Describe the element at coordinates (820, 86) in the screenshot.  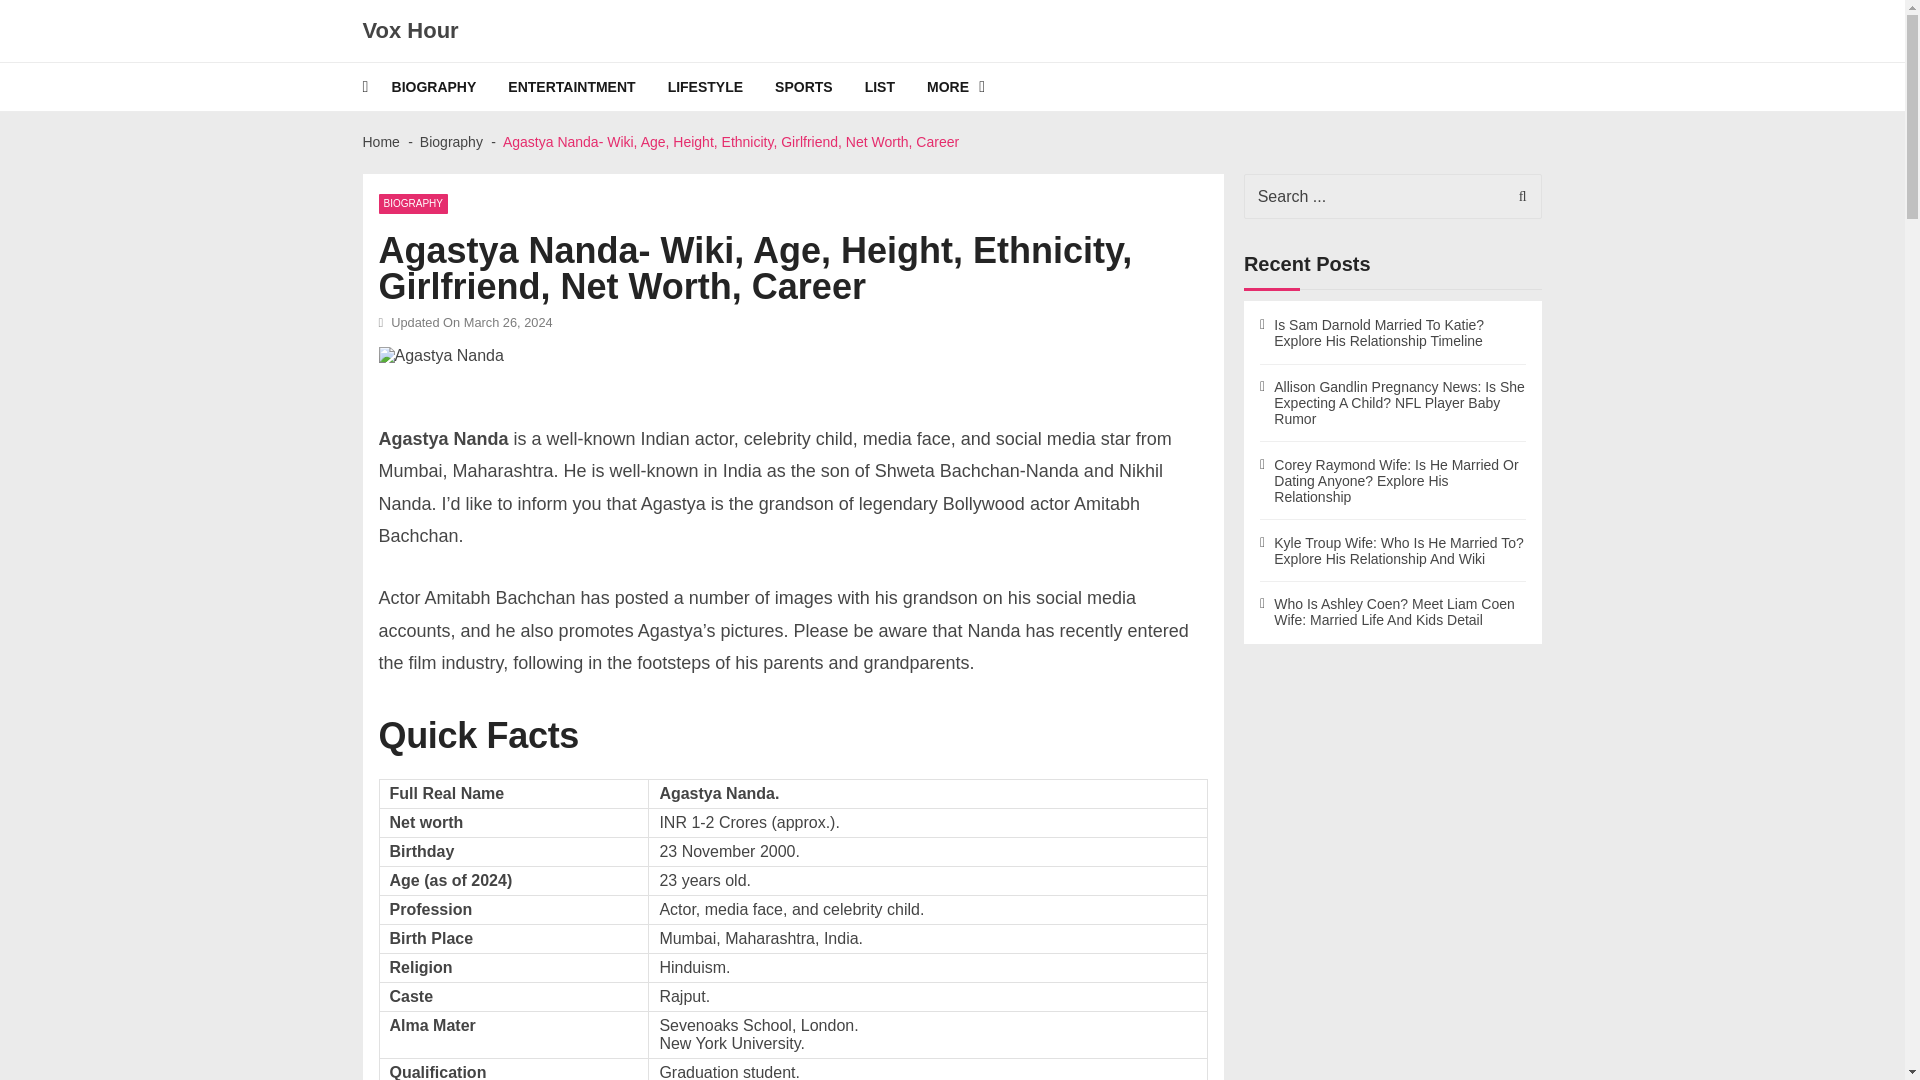
I see `SPORTS` at that location.